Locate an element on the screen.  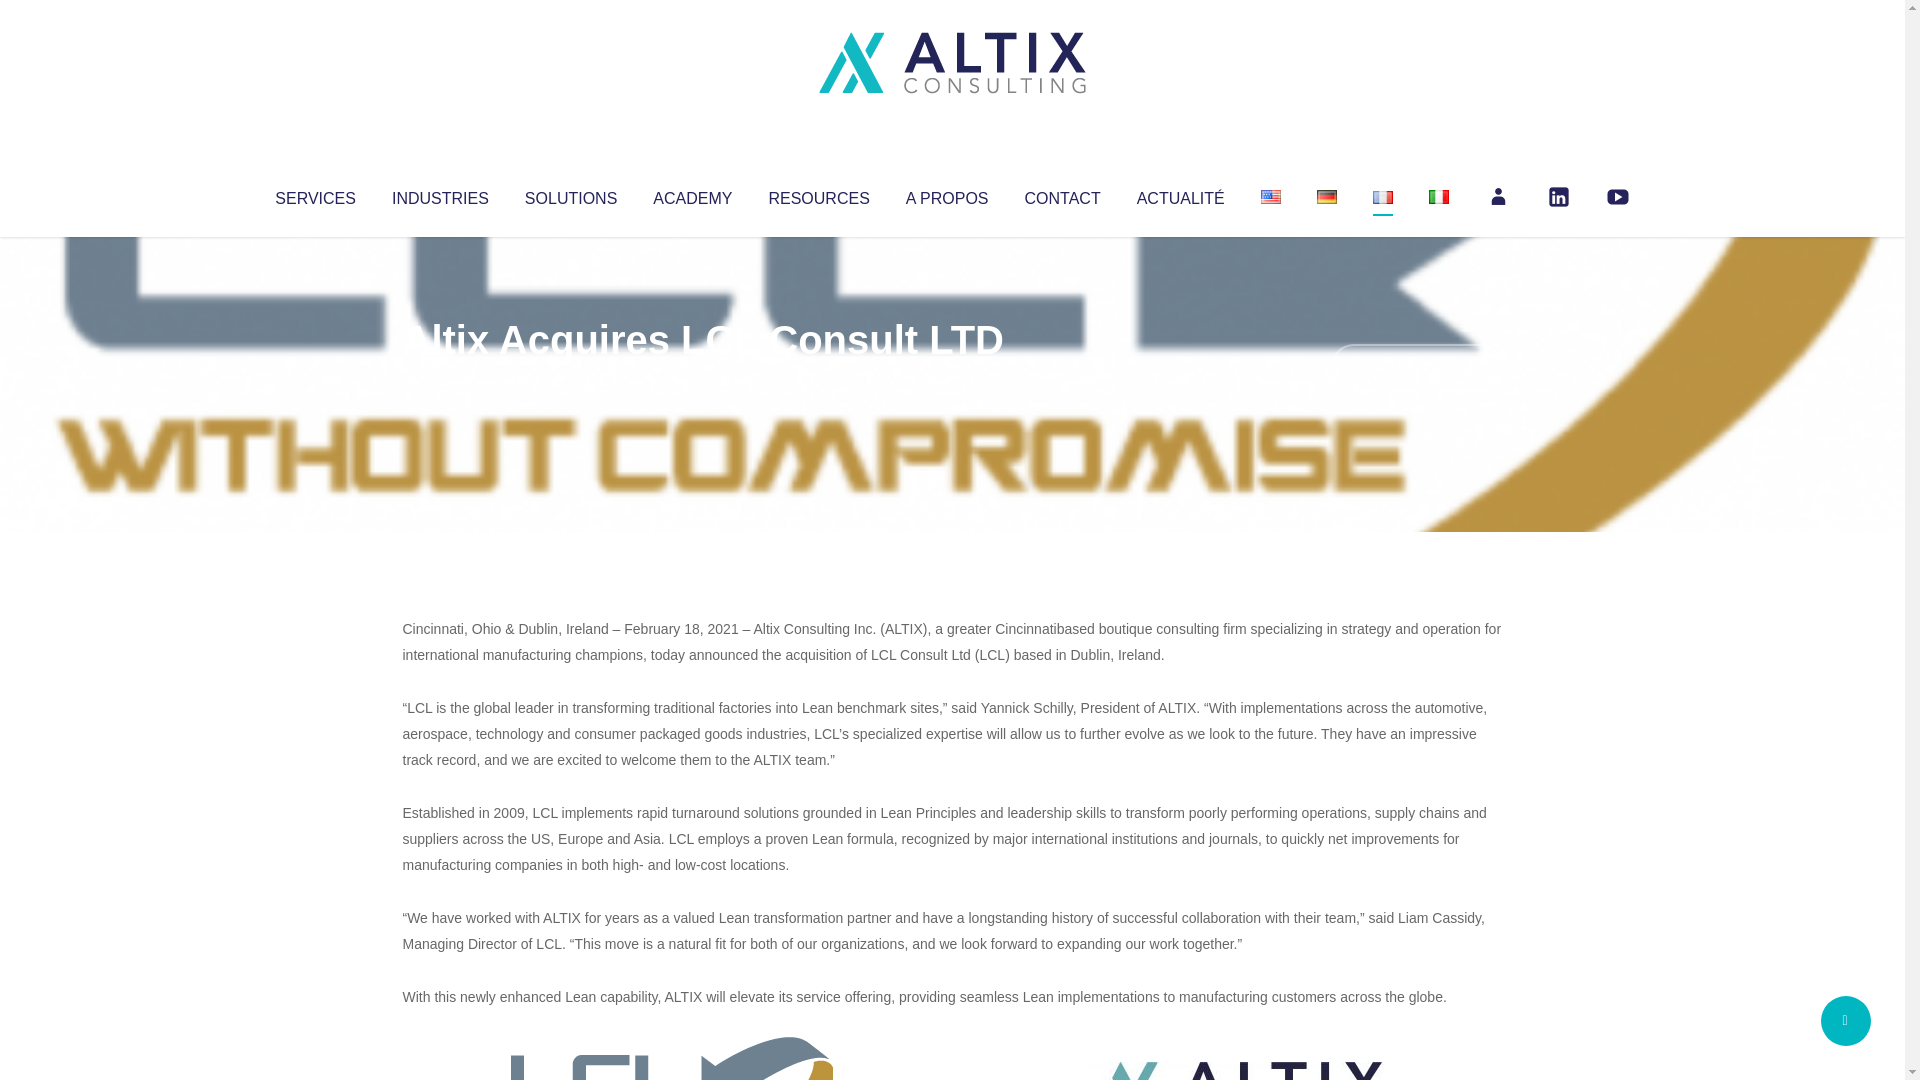
Articles par Altix is located at coordinates (440, 380).